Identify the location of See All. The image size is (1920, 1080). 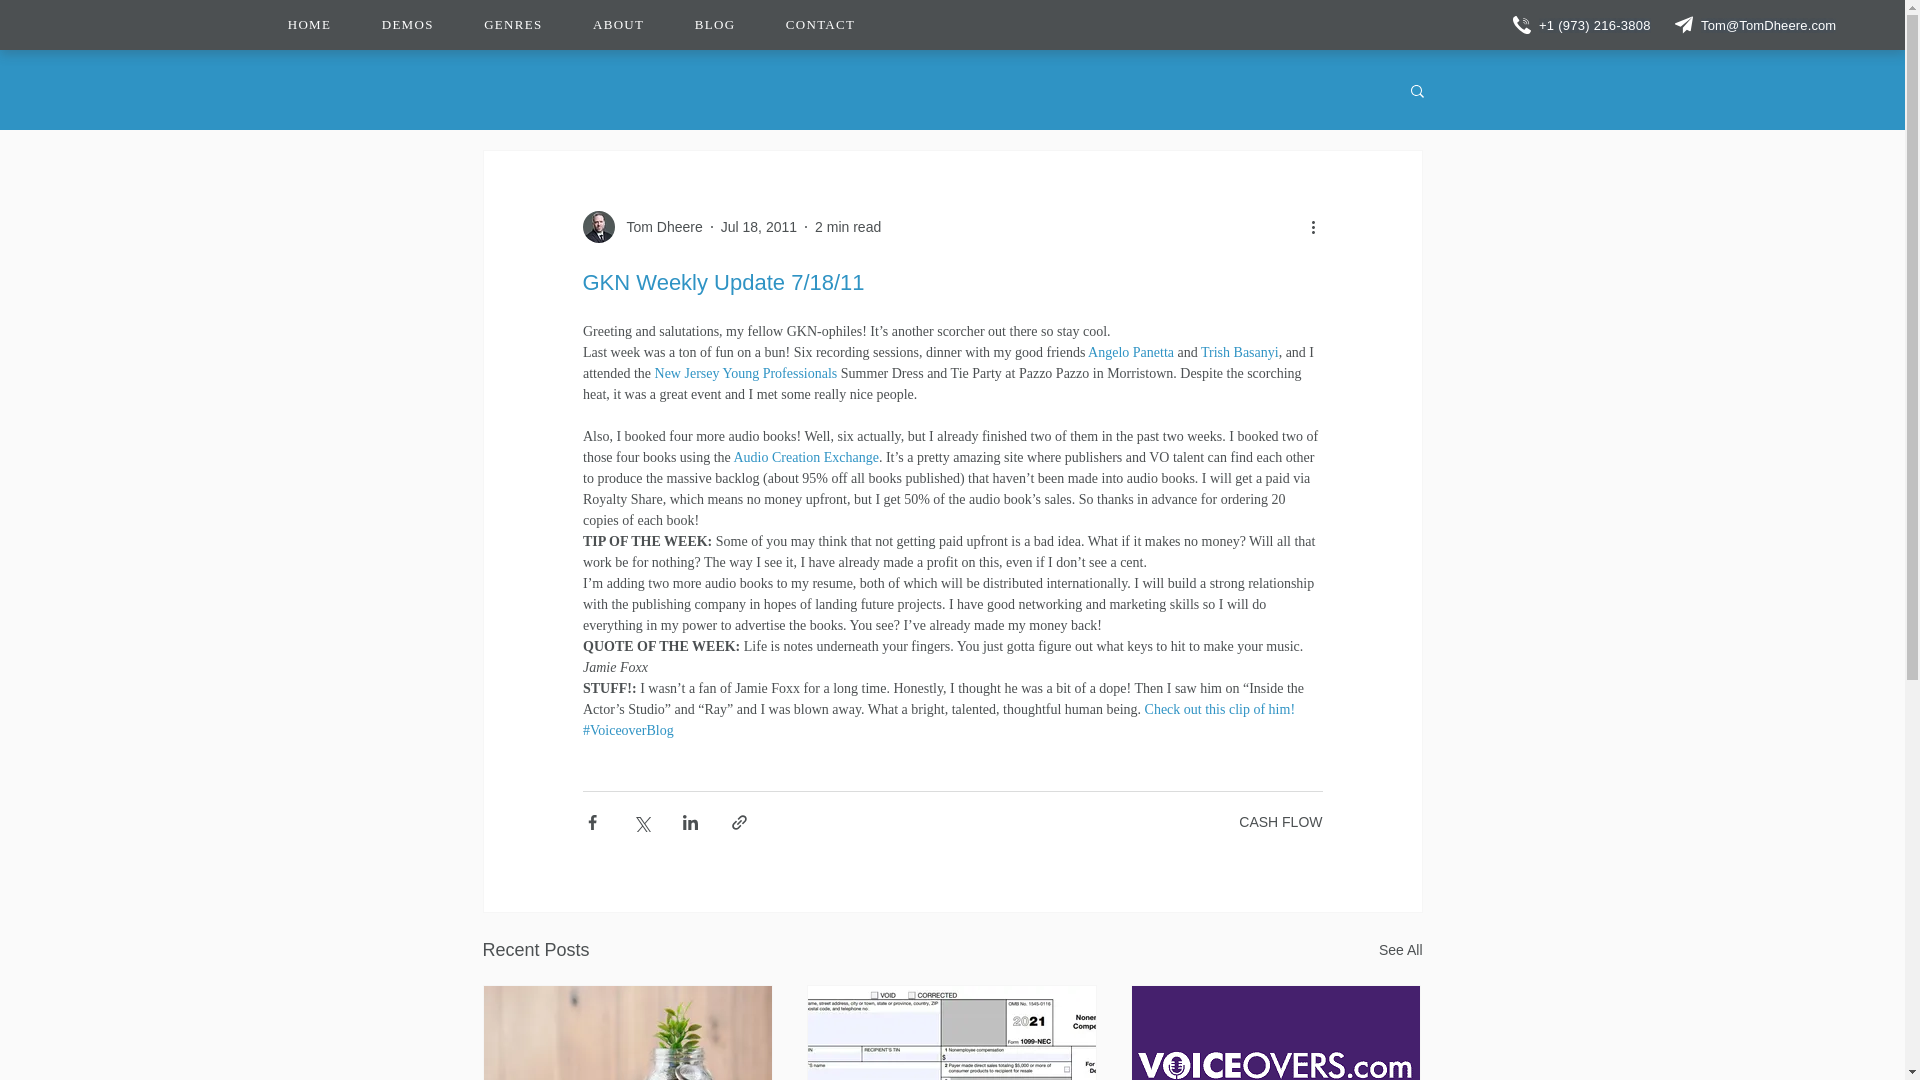
(1400, 950).